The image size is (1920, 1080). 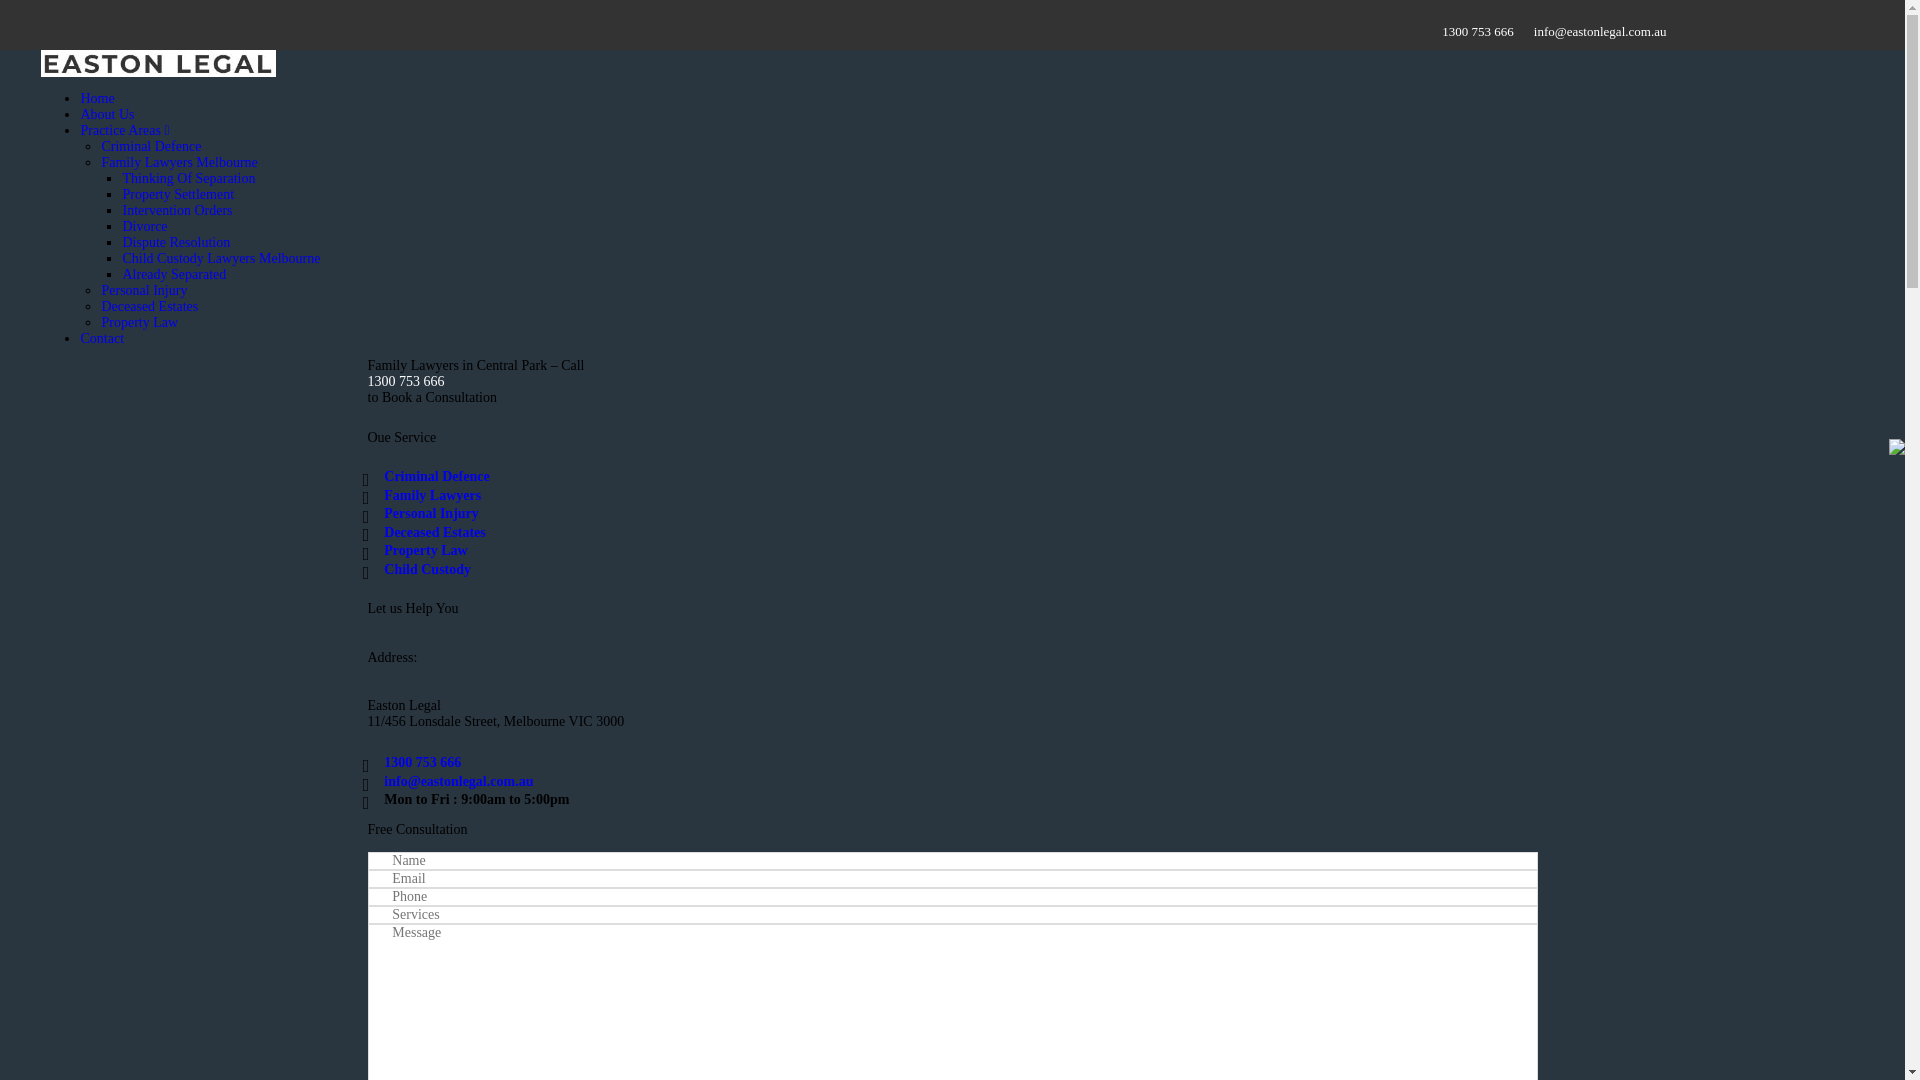 I want to click on Criminal Defence, so click(x=436, y=476).